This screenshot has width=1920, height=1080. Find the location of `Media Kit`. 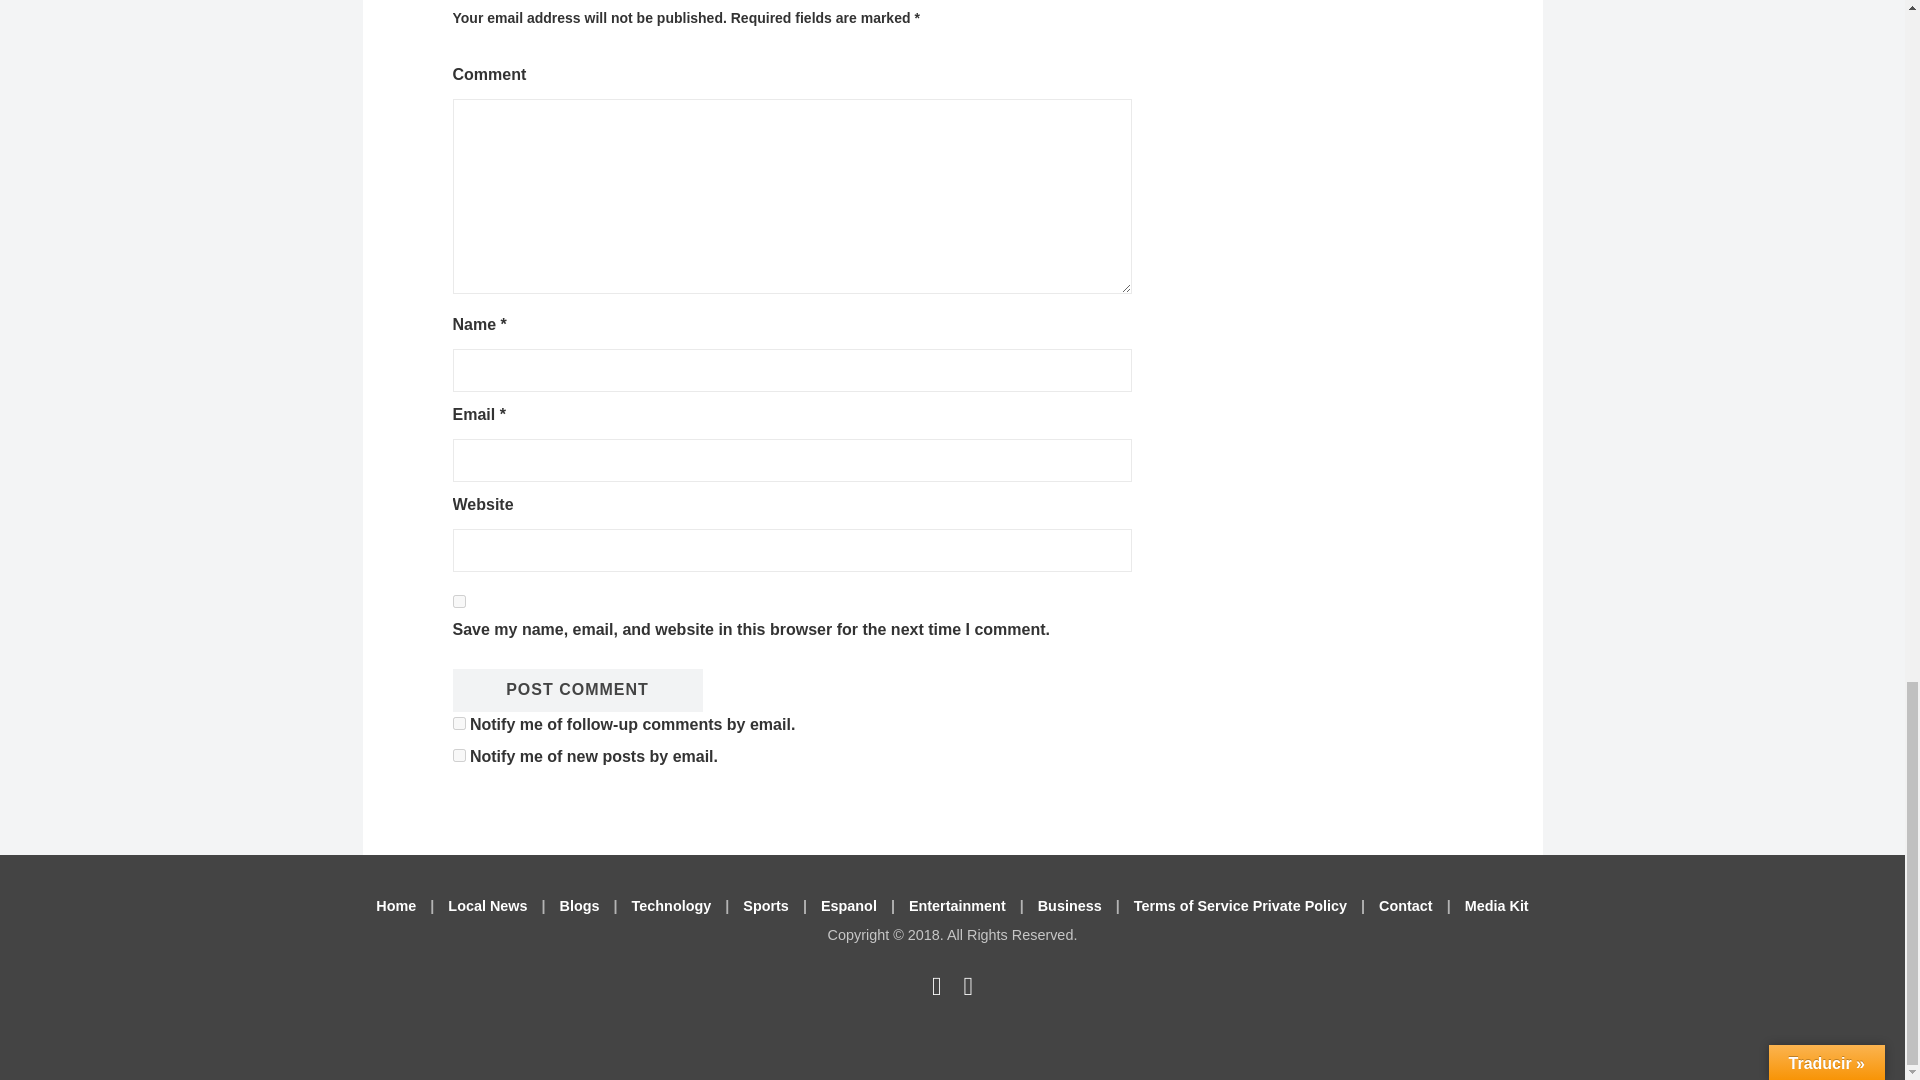

Media Kit is located at coordinates (1496, 905).